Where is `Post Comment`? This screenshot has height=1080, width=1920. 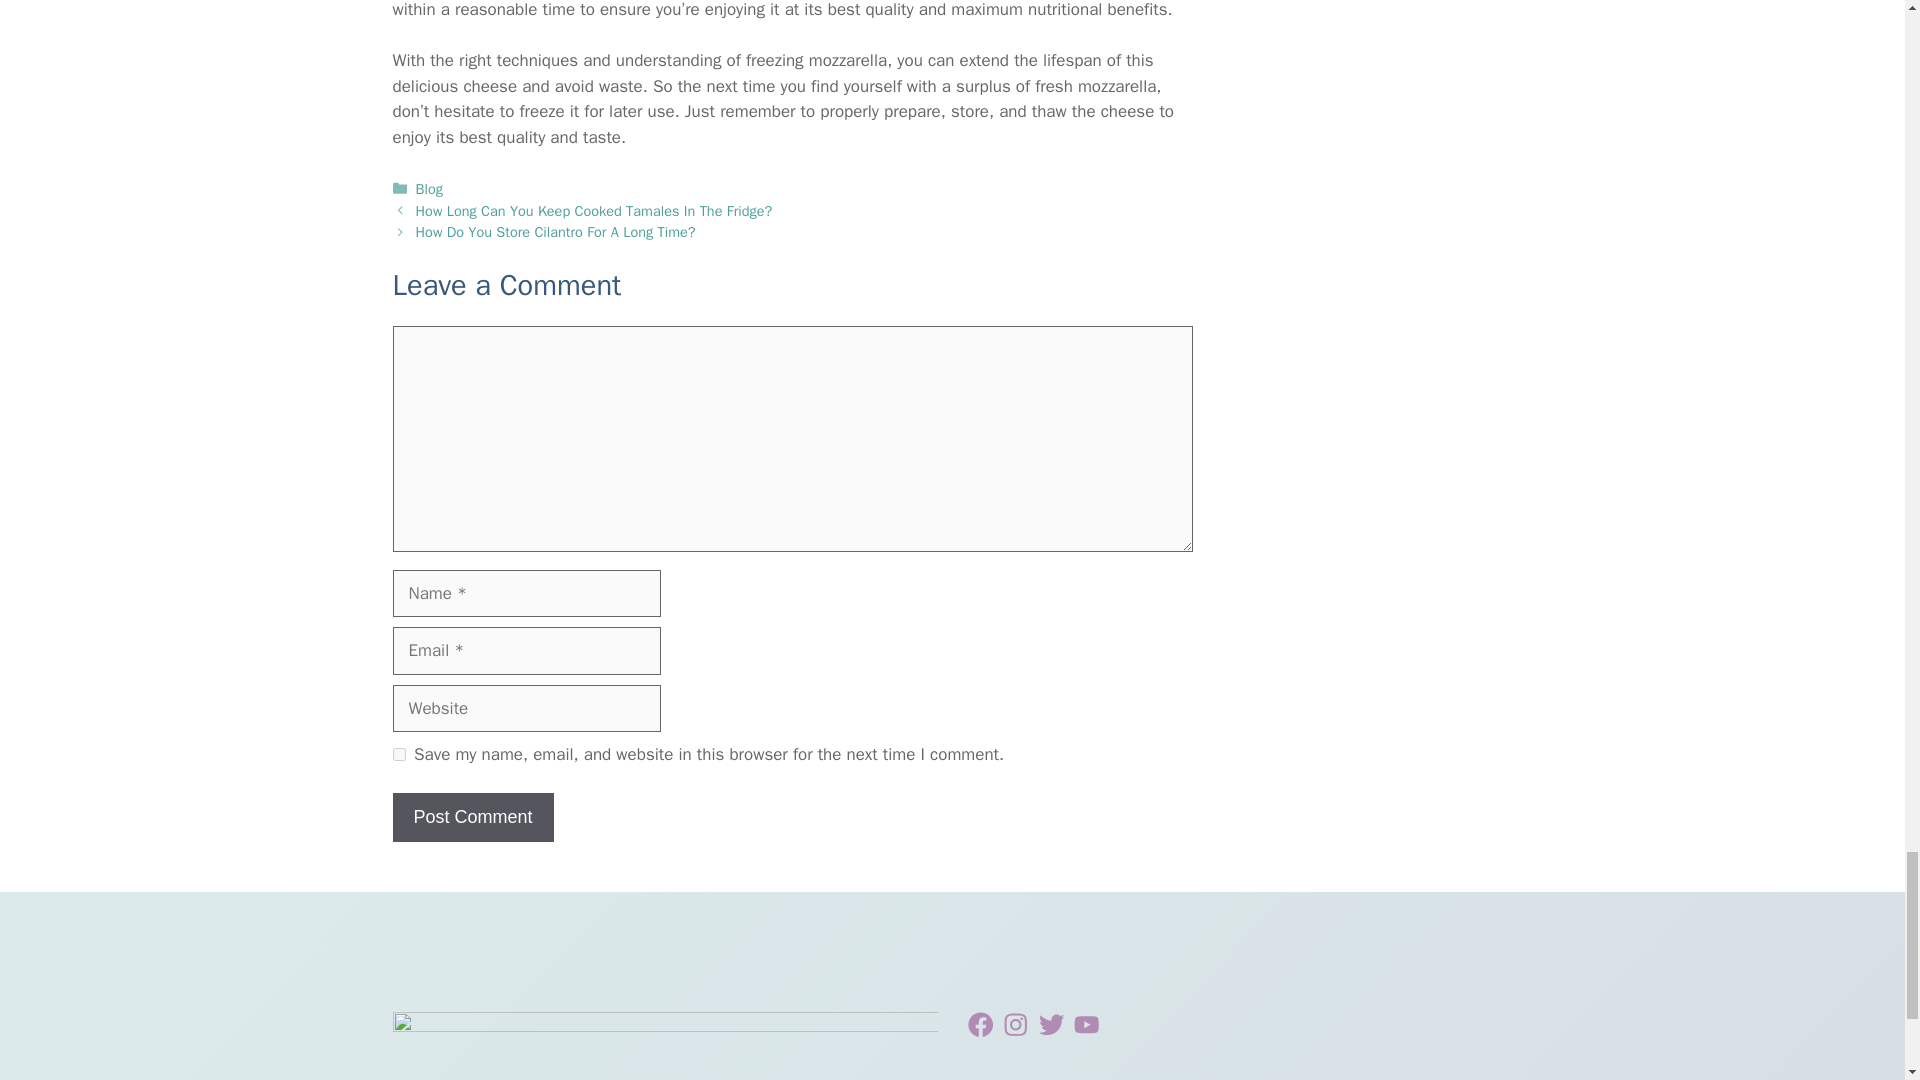
Post Comment is located at coordinates (472, 817).